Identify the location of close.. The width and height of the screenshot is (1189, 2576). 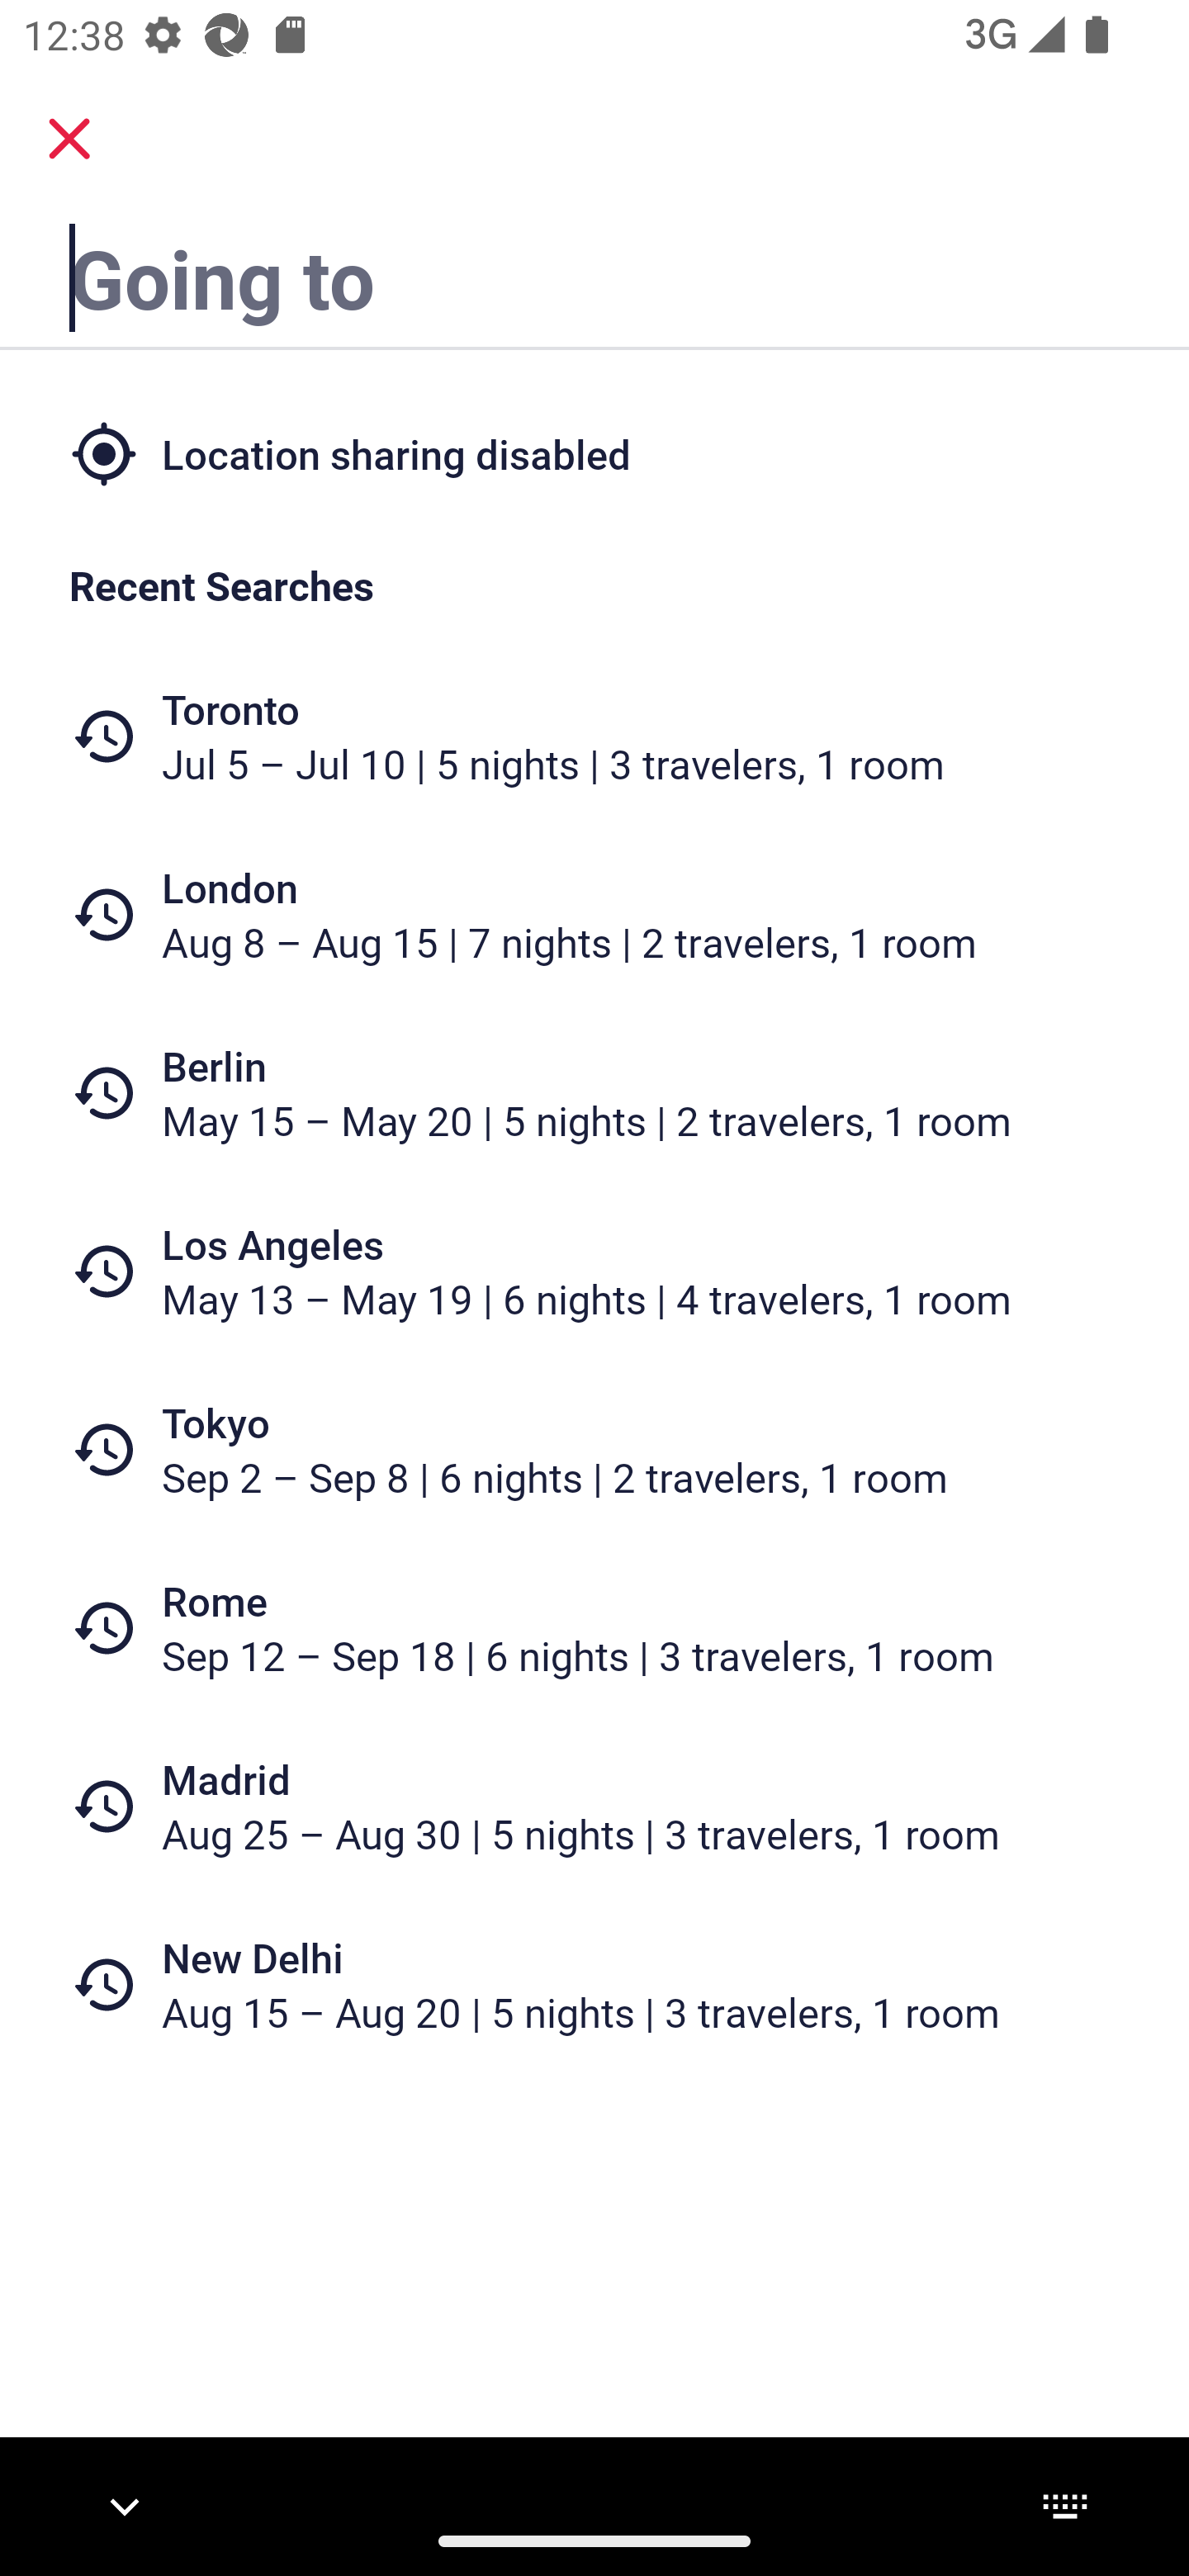
(69, 139).